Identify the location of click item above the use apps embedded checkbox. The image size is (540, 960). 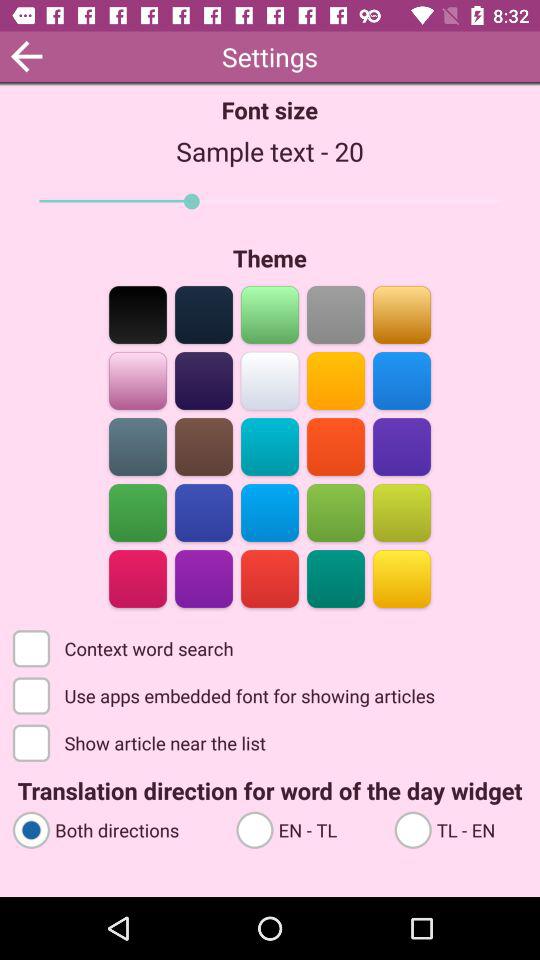
(124, 647).